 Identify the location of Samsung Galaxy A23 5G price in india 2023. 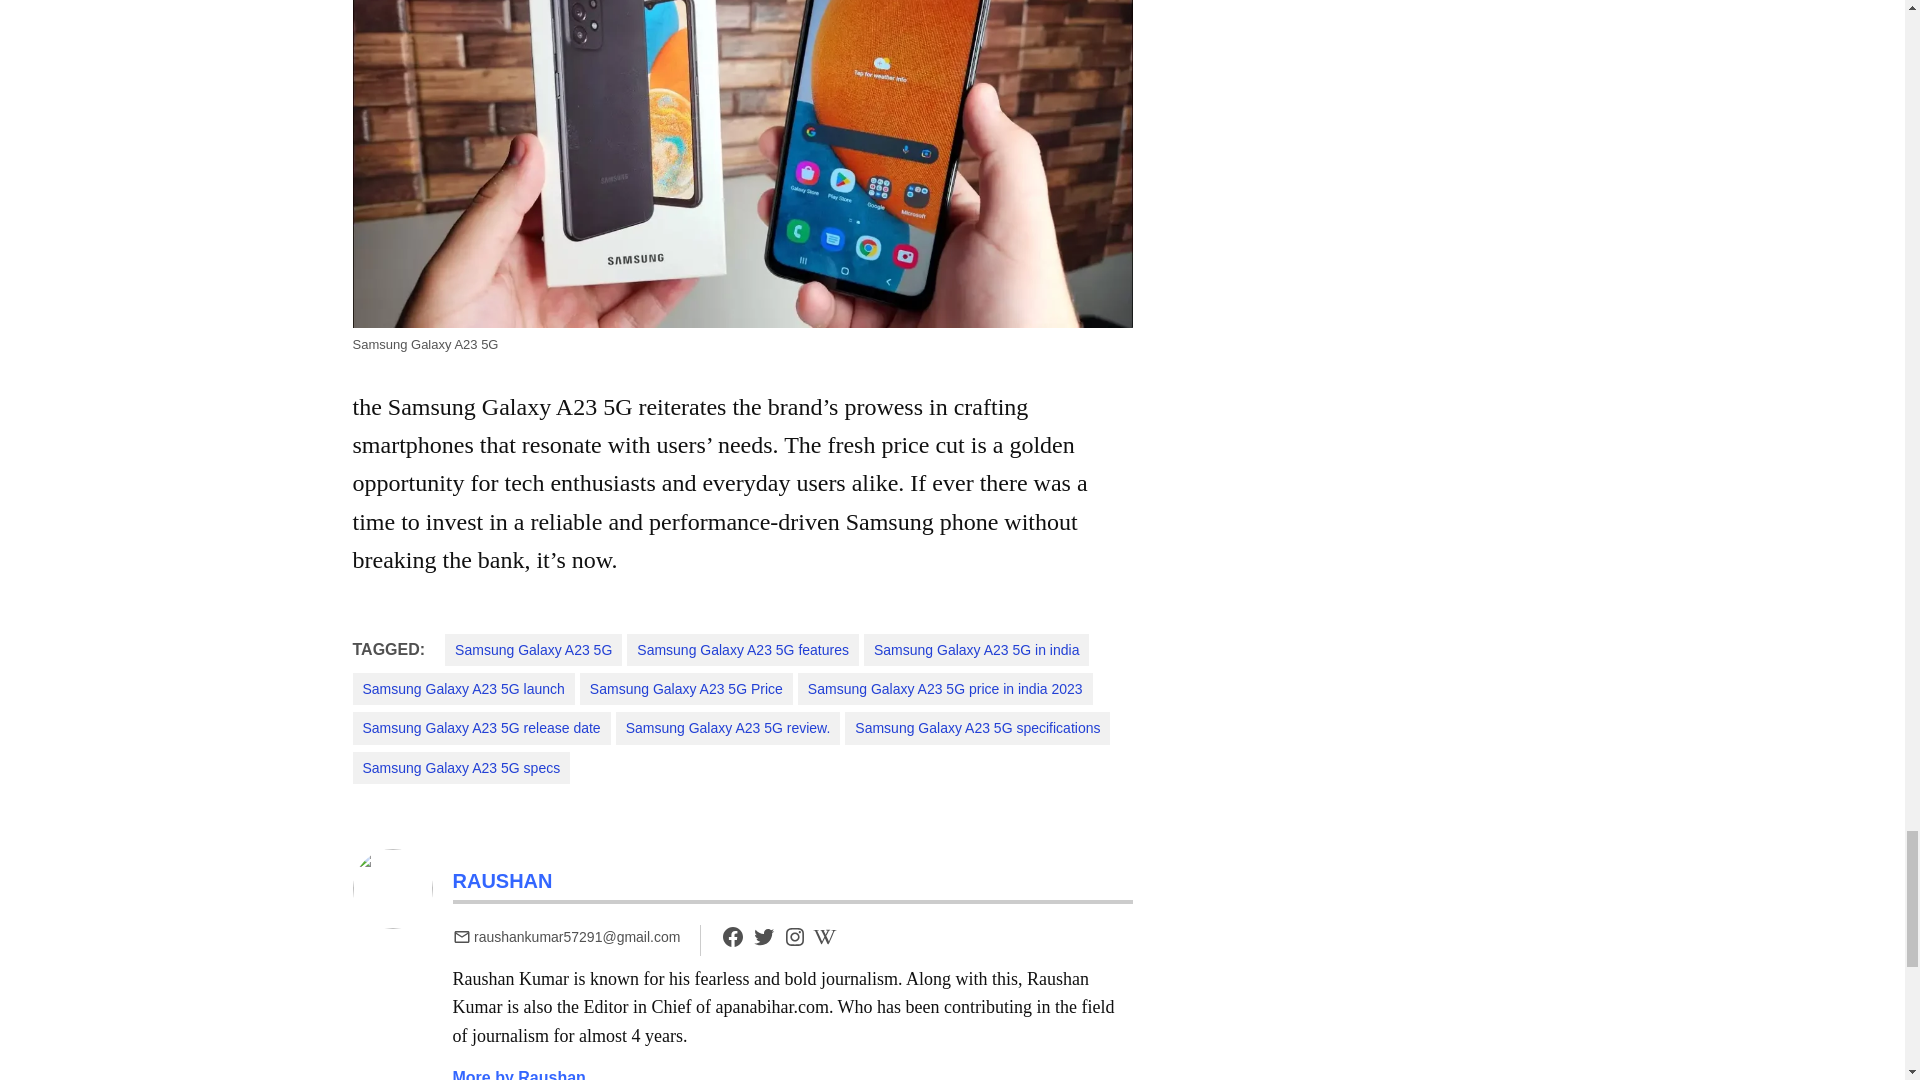
(945, 688).